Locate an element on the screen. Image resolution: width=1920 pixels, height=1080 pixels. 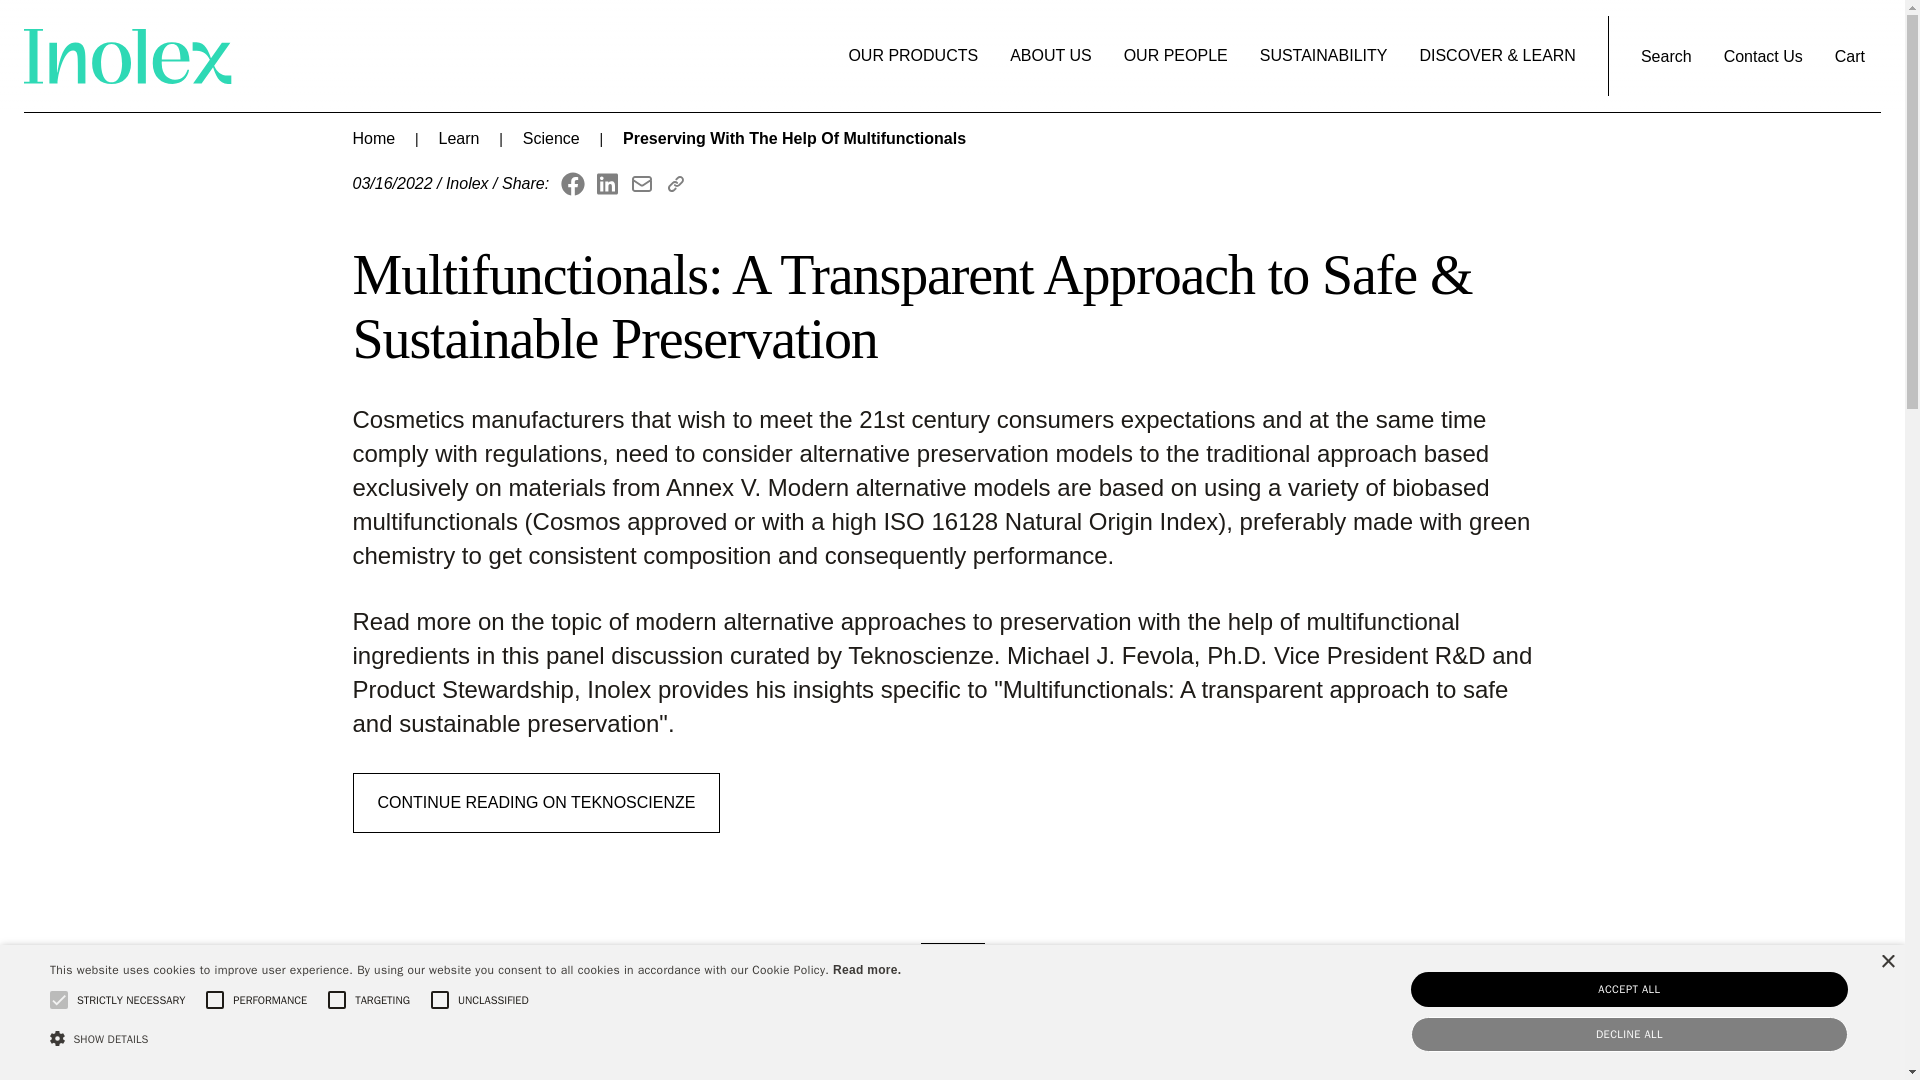
ABOUT US is located at coordinates (1050, 56).